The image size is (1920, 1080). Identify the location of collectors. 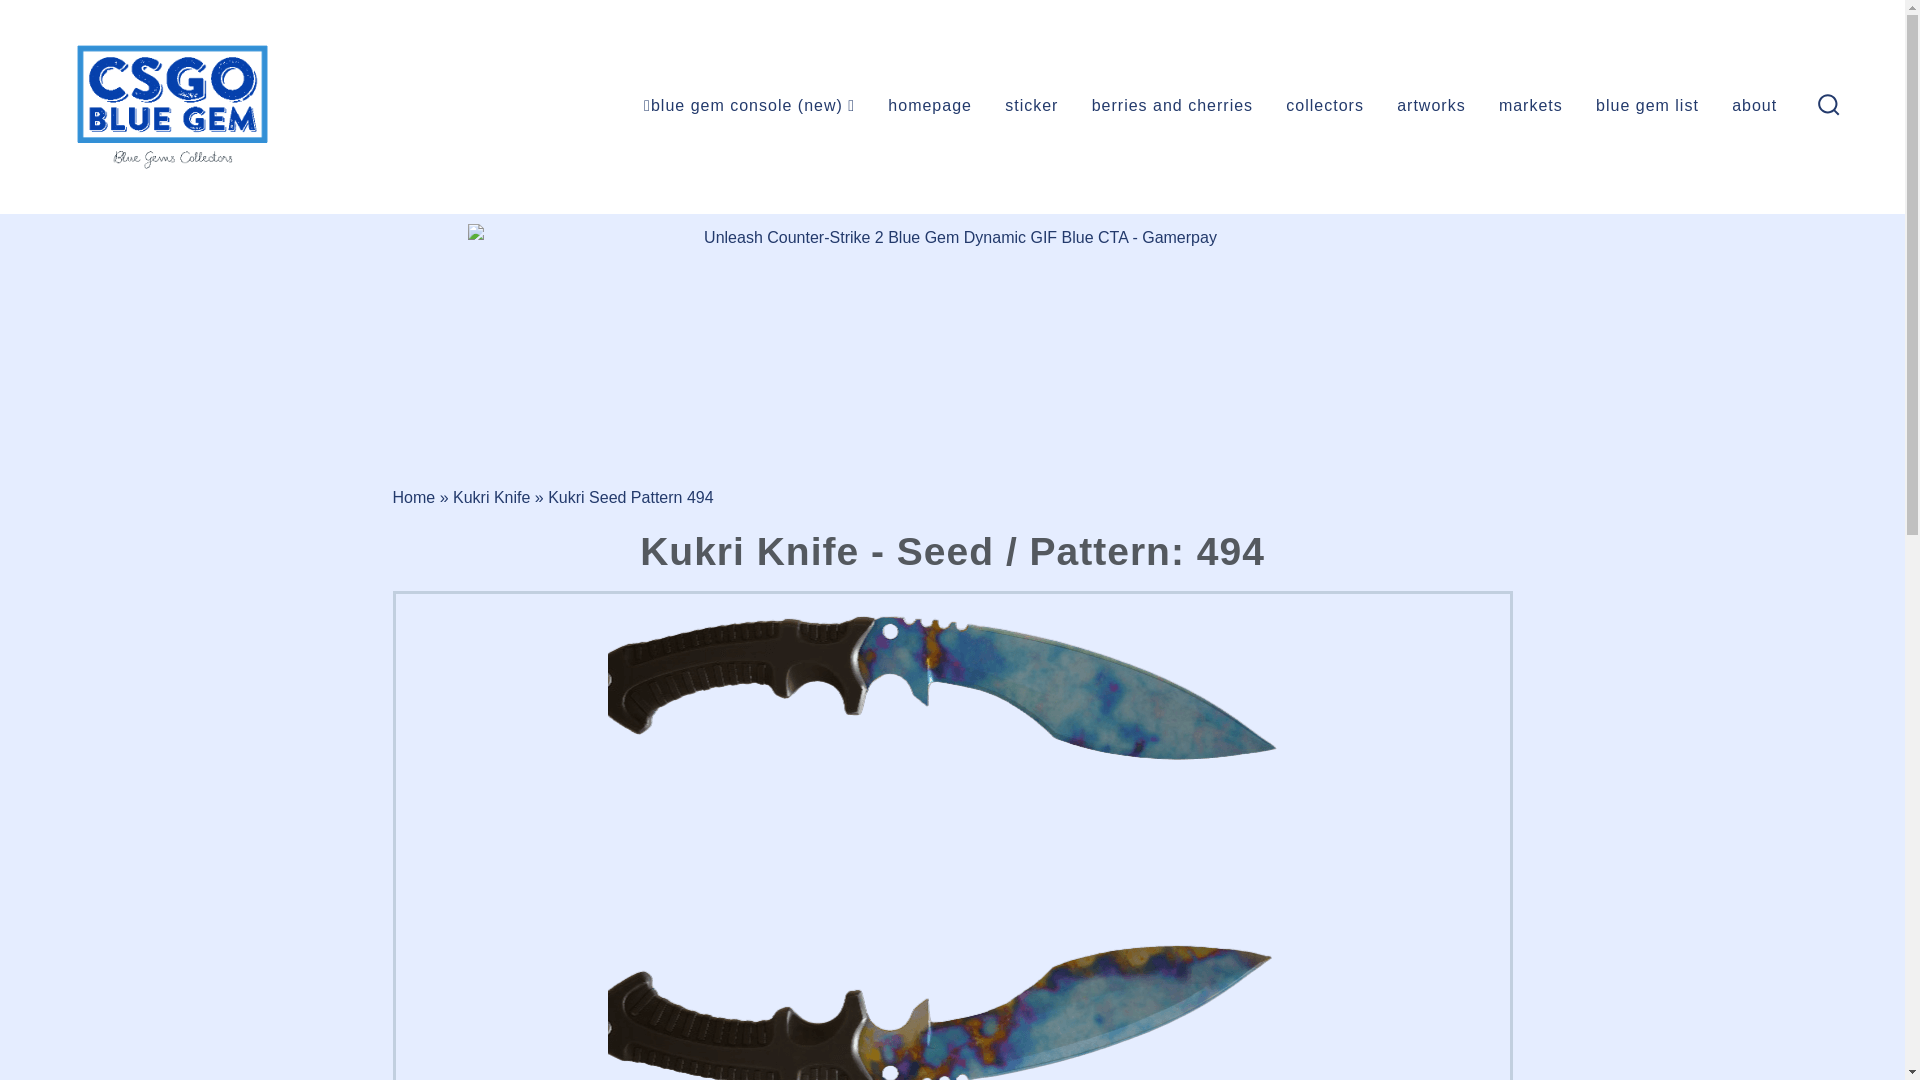
(1324, 106).